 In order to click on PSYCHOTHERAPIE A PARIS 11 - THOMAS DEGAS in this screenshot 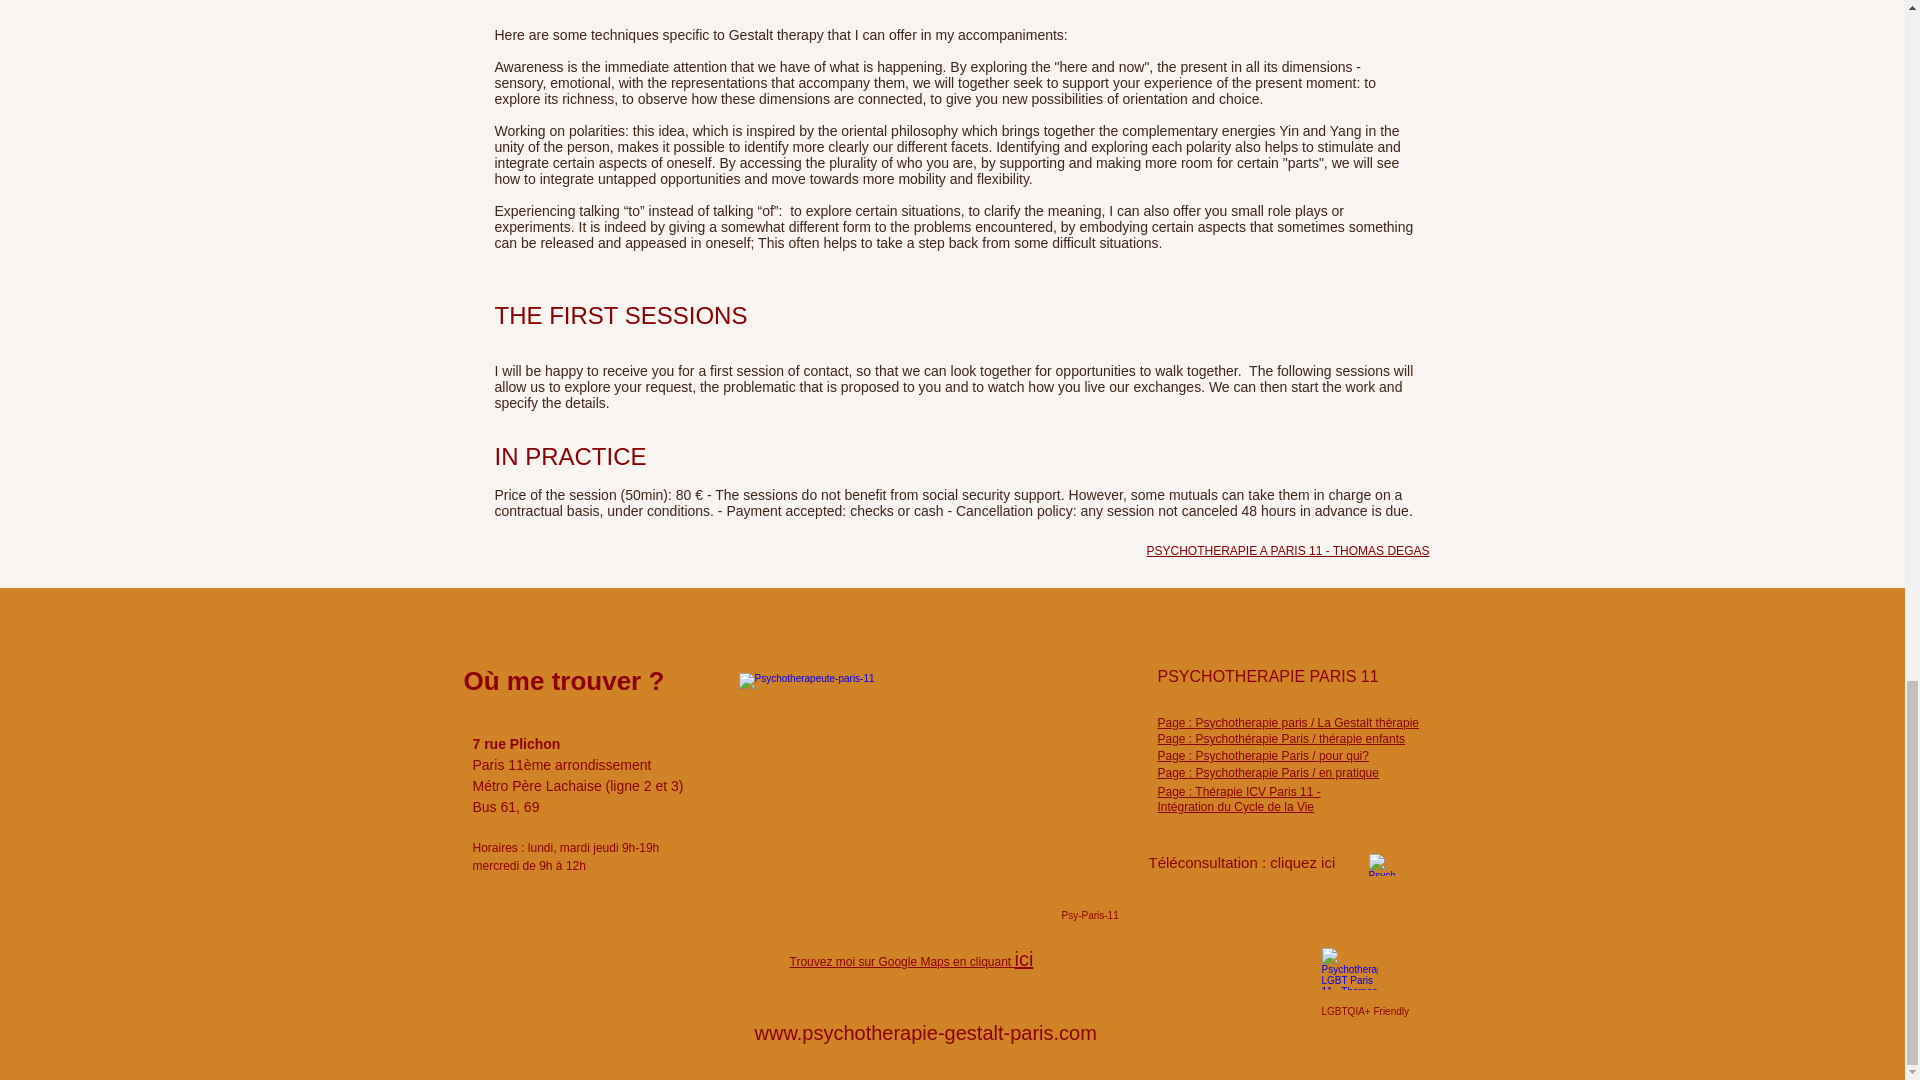, I will do `click(1287, 551)`.